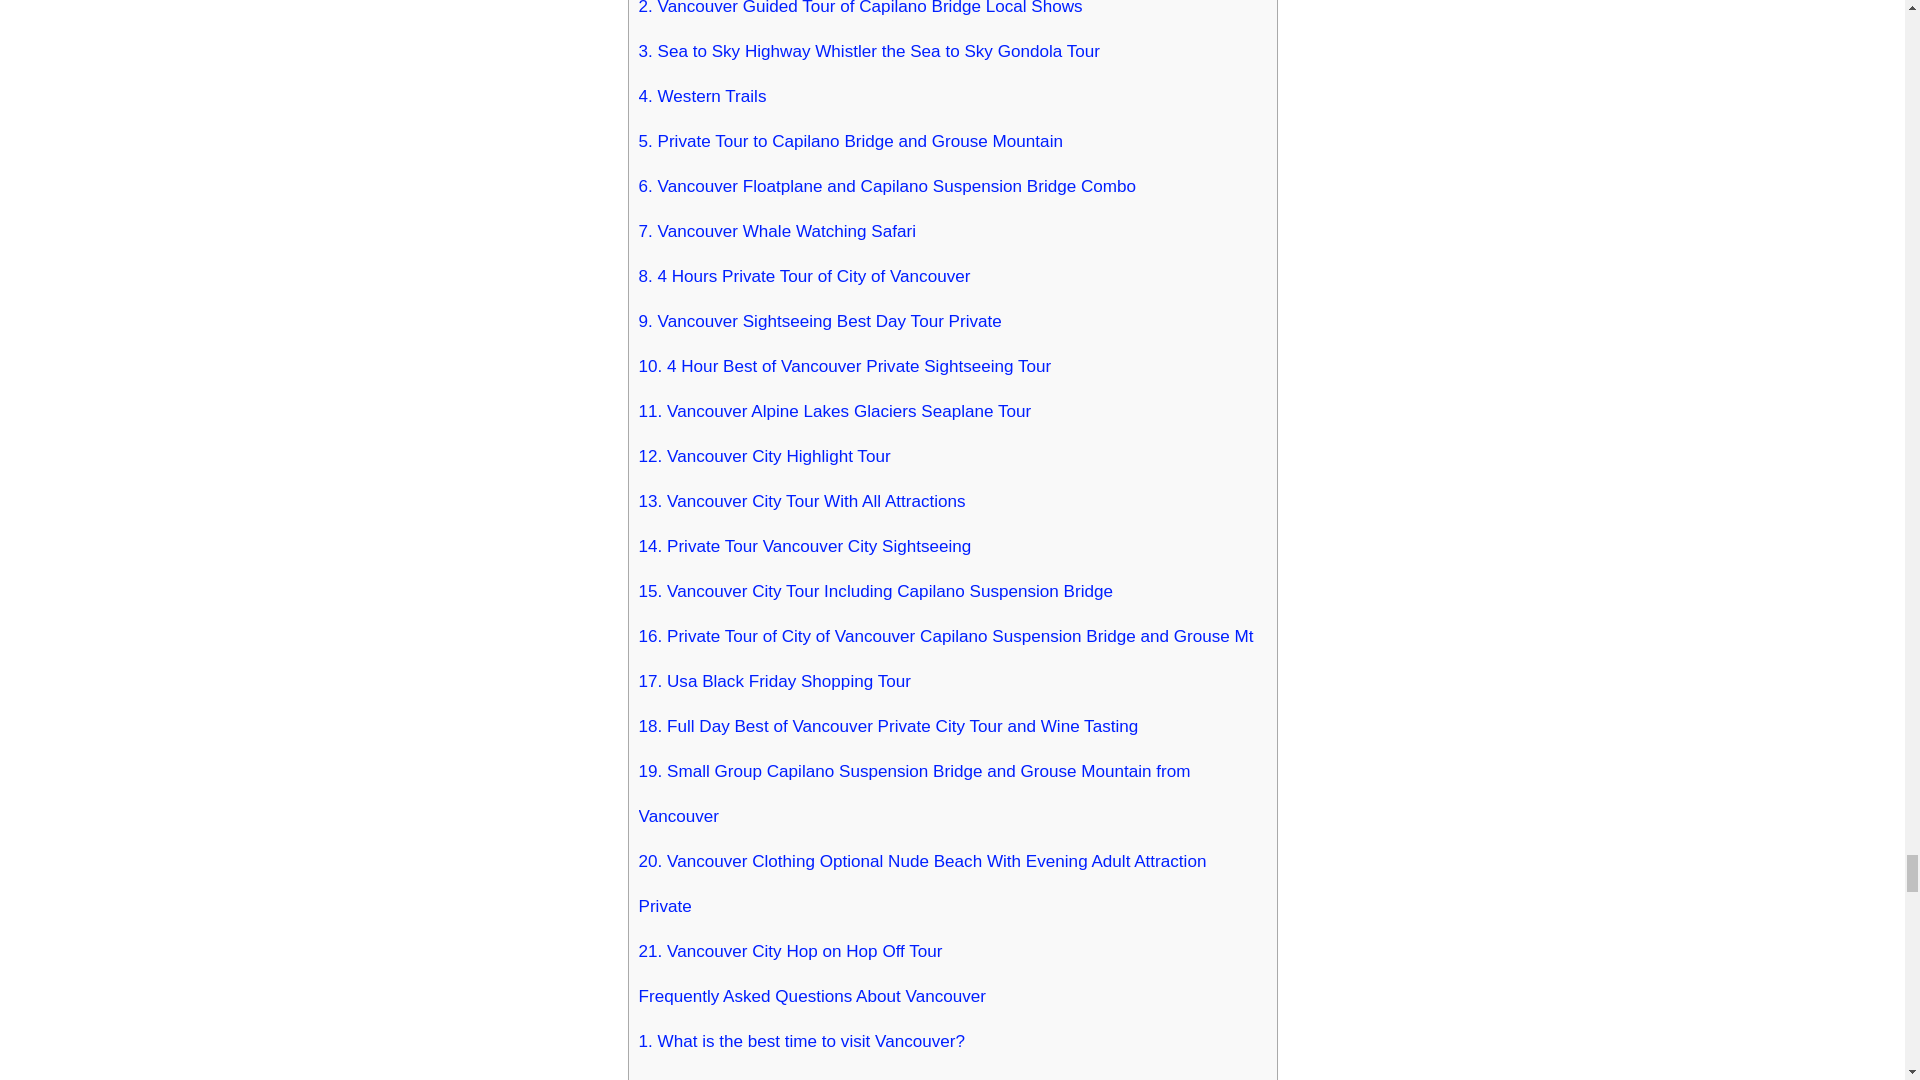 This screenshot has height=1080, width=1920. I want to click on 11. Vancouver Alpine Lakes Glaciers Seaplane Tour, so click(834, 411).